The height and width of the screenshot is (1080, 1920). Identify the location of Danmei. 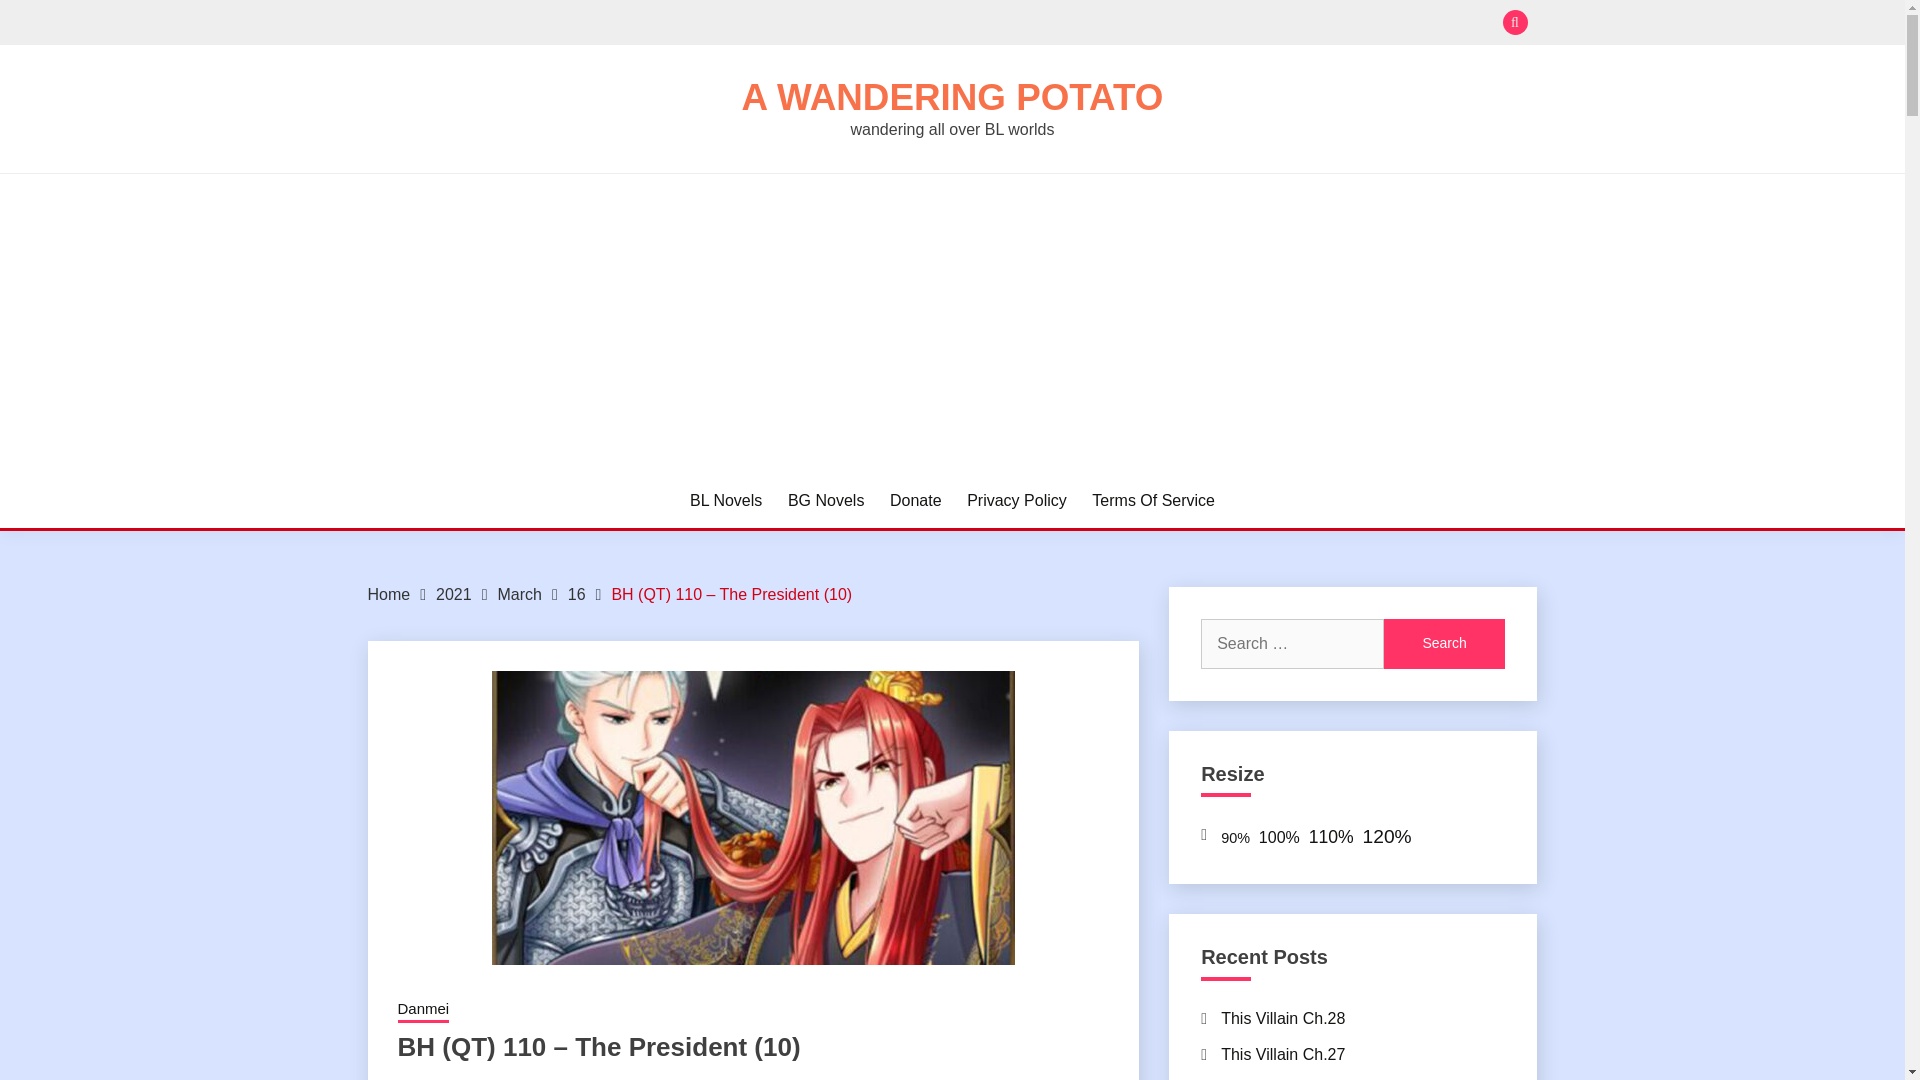
(423, 1010).